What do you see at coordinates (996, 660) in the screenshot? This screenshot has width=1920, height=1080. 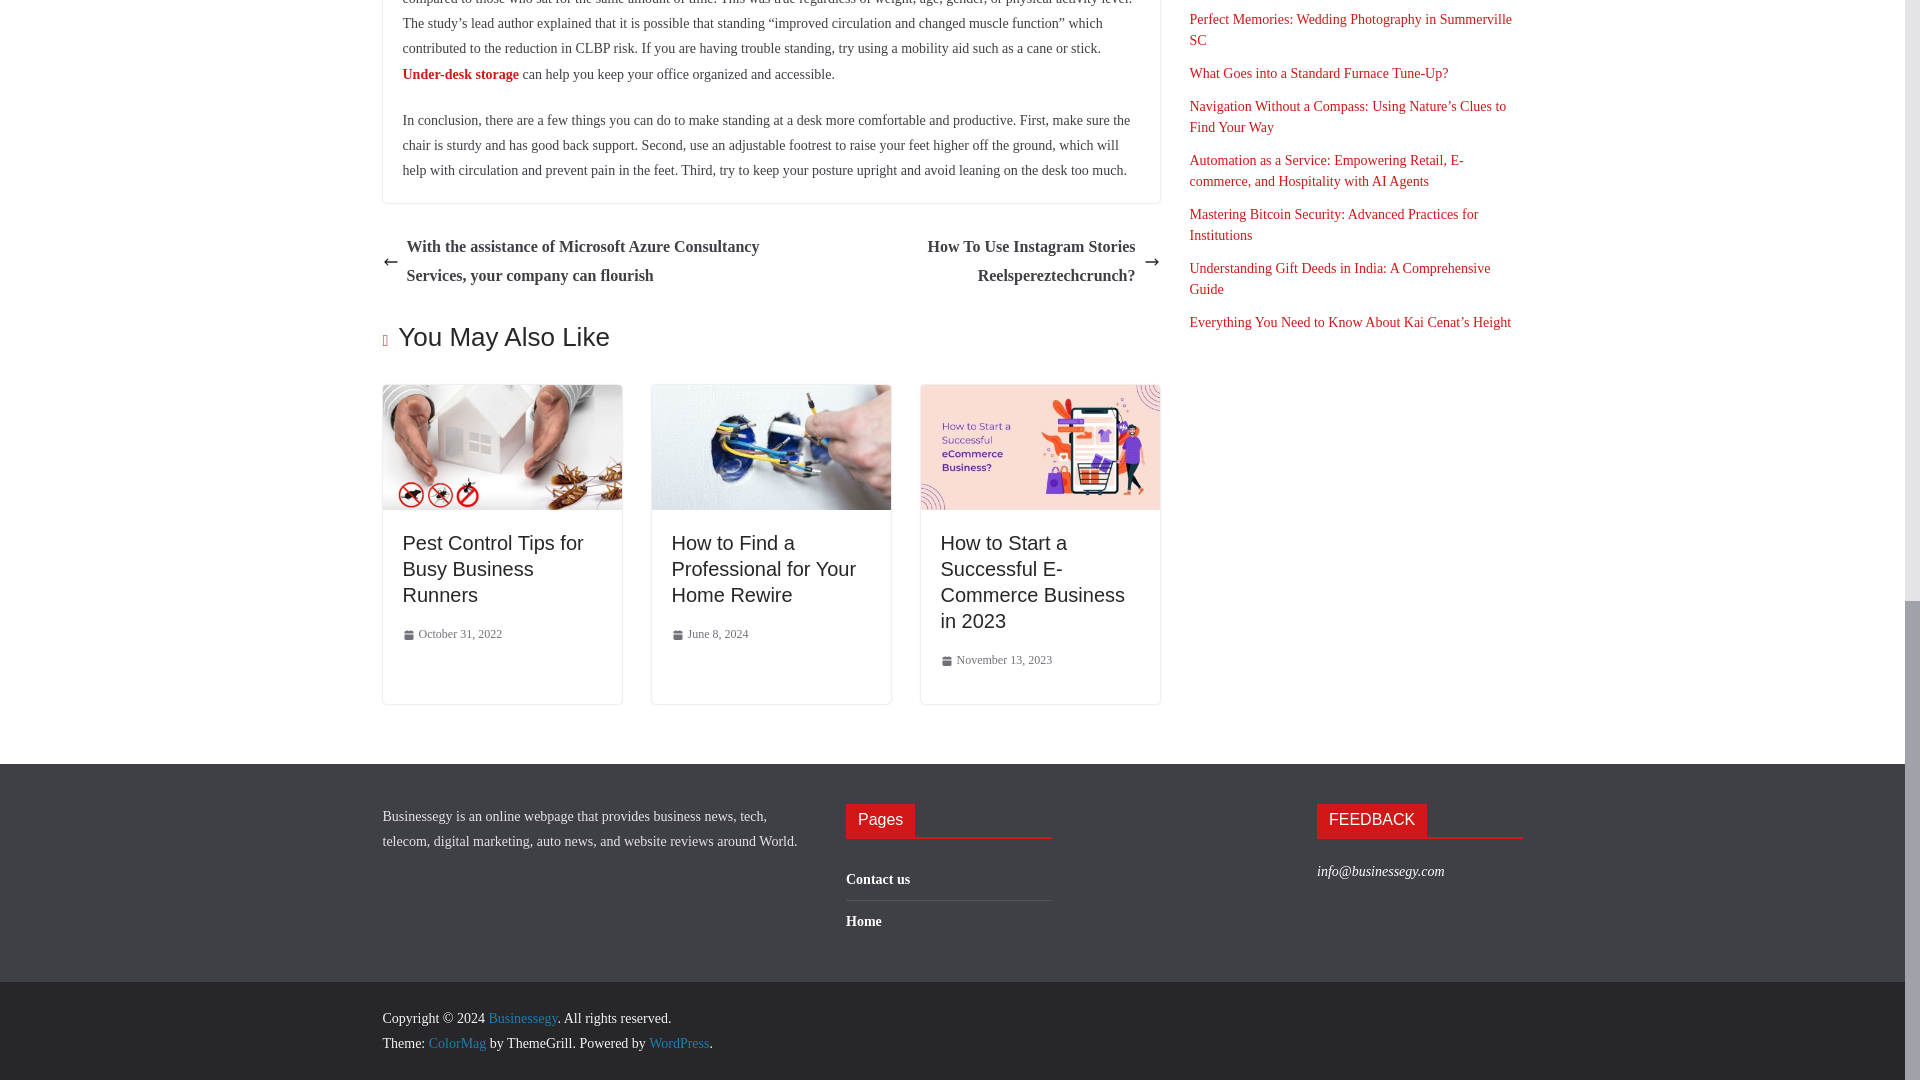 I see `November 13, 2023` at bounding box center [996, 660].